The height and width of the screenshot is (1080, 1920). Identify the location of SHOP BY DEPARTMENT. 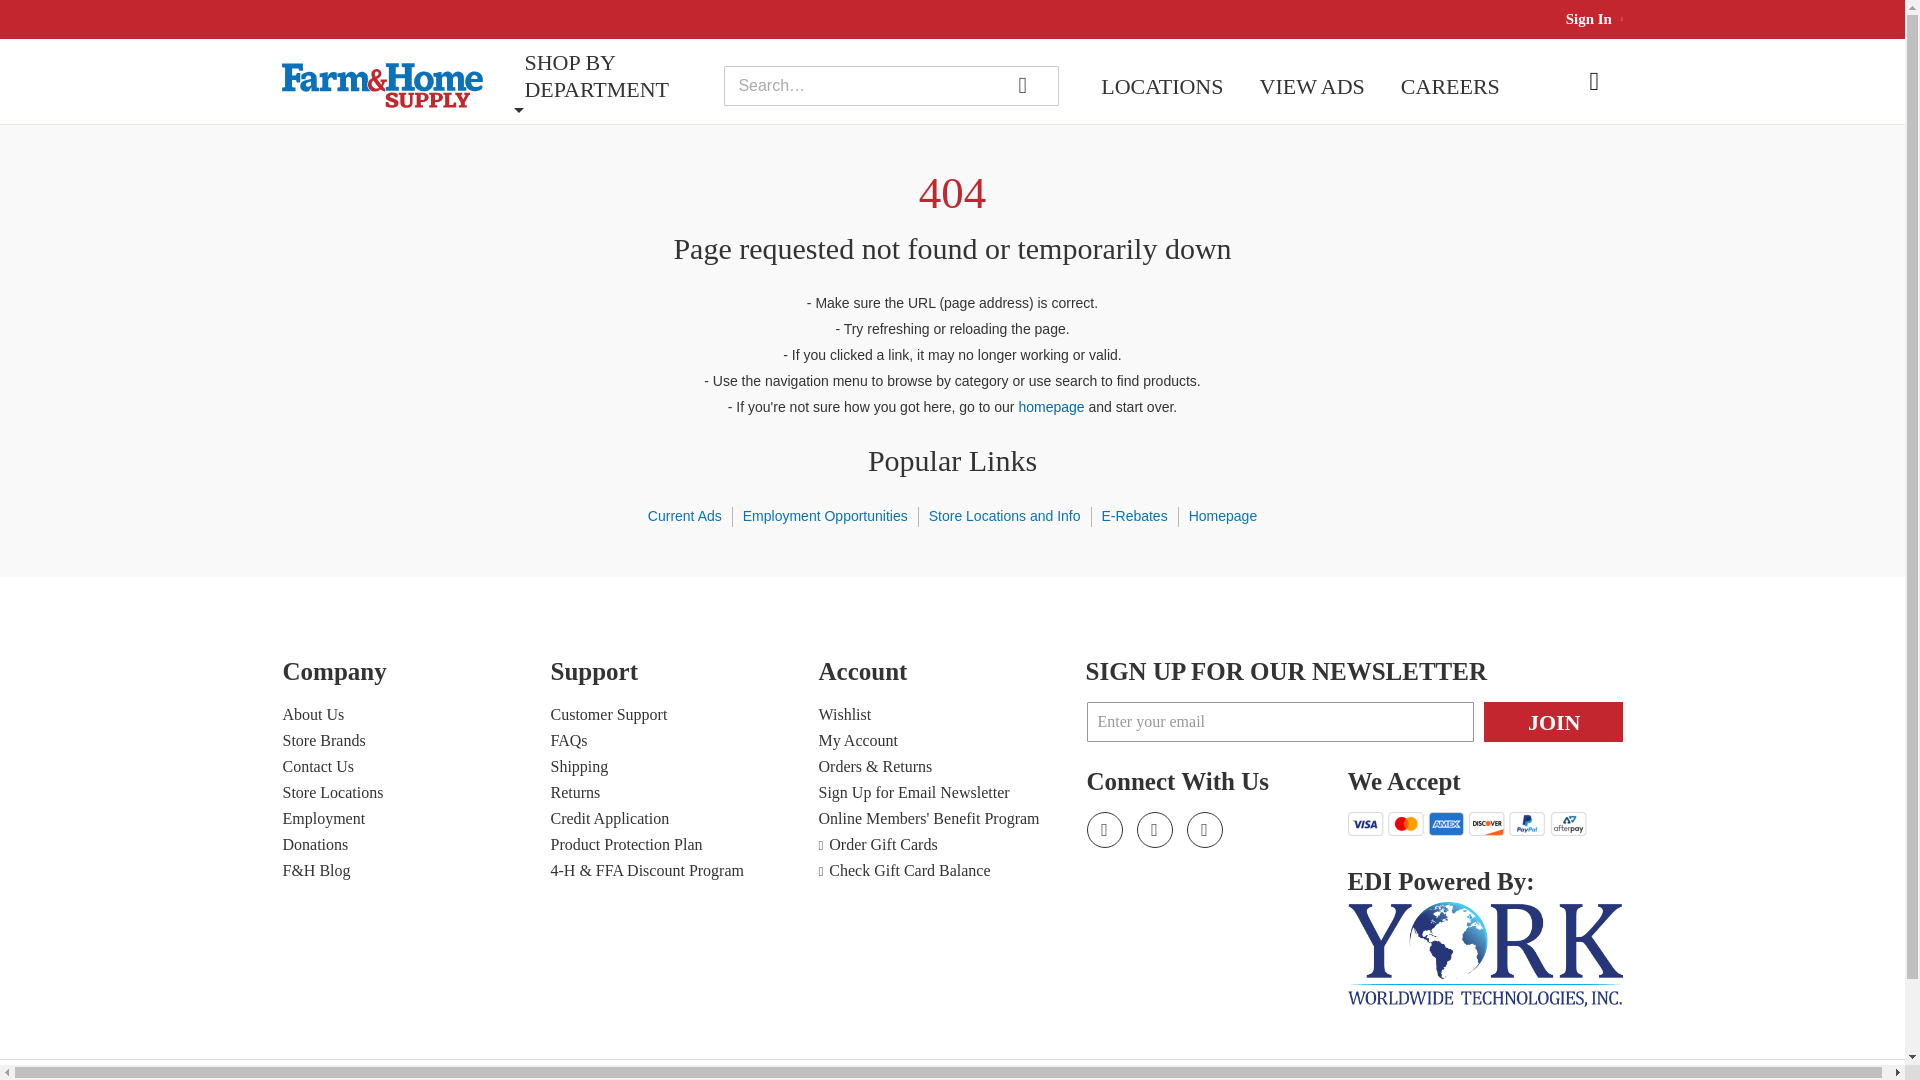
(614, 75).